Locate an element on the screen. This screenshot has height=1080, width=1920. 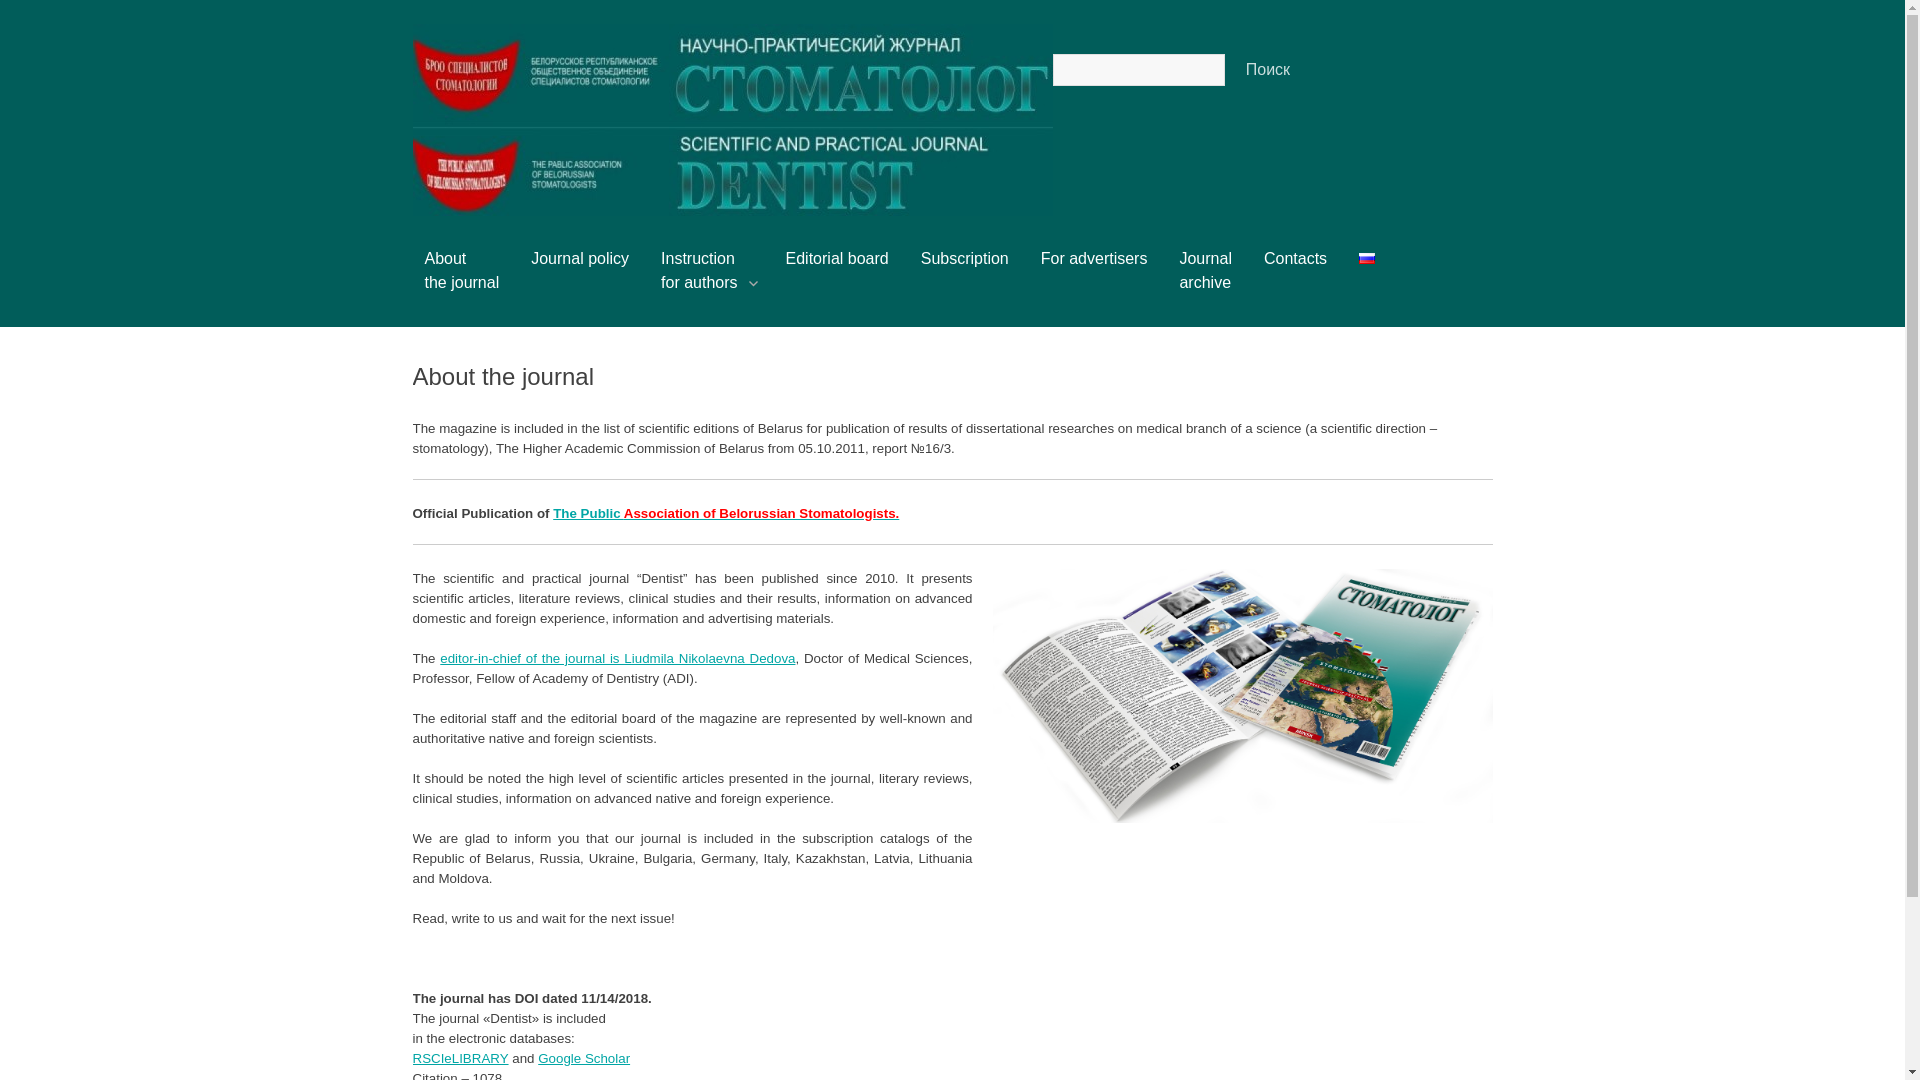
Instruction
for authors is located at coordinates (707, 279).